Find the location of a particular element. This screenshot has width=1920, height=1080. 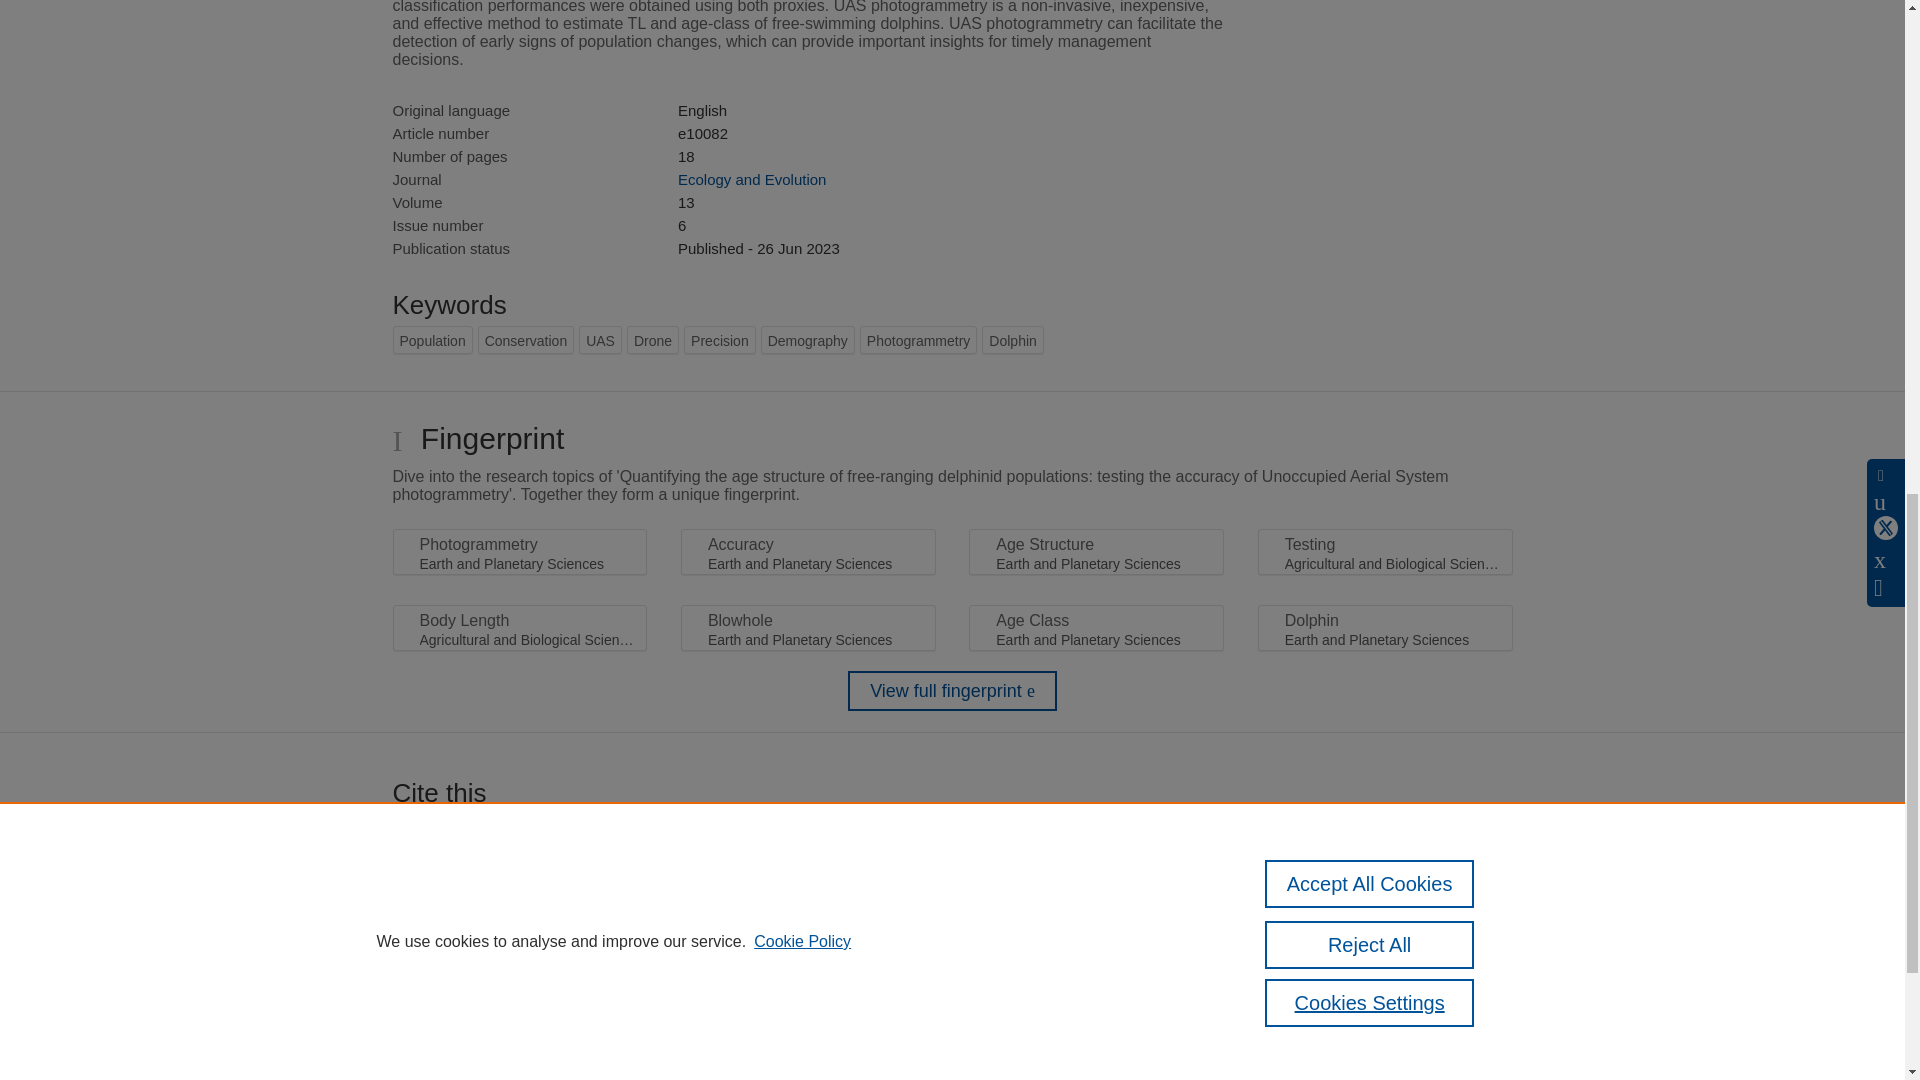

View full fingerprint is located at coordinates (952, 690).